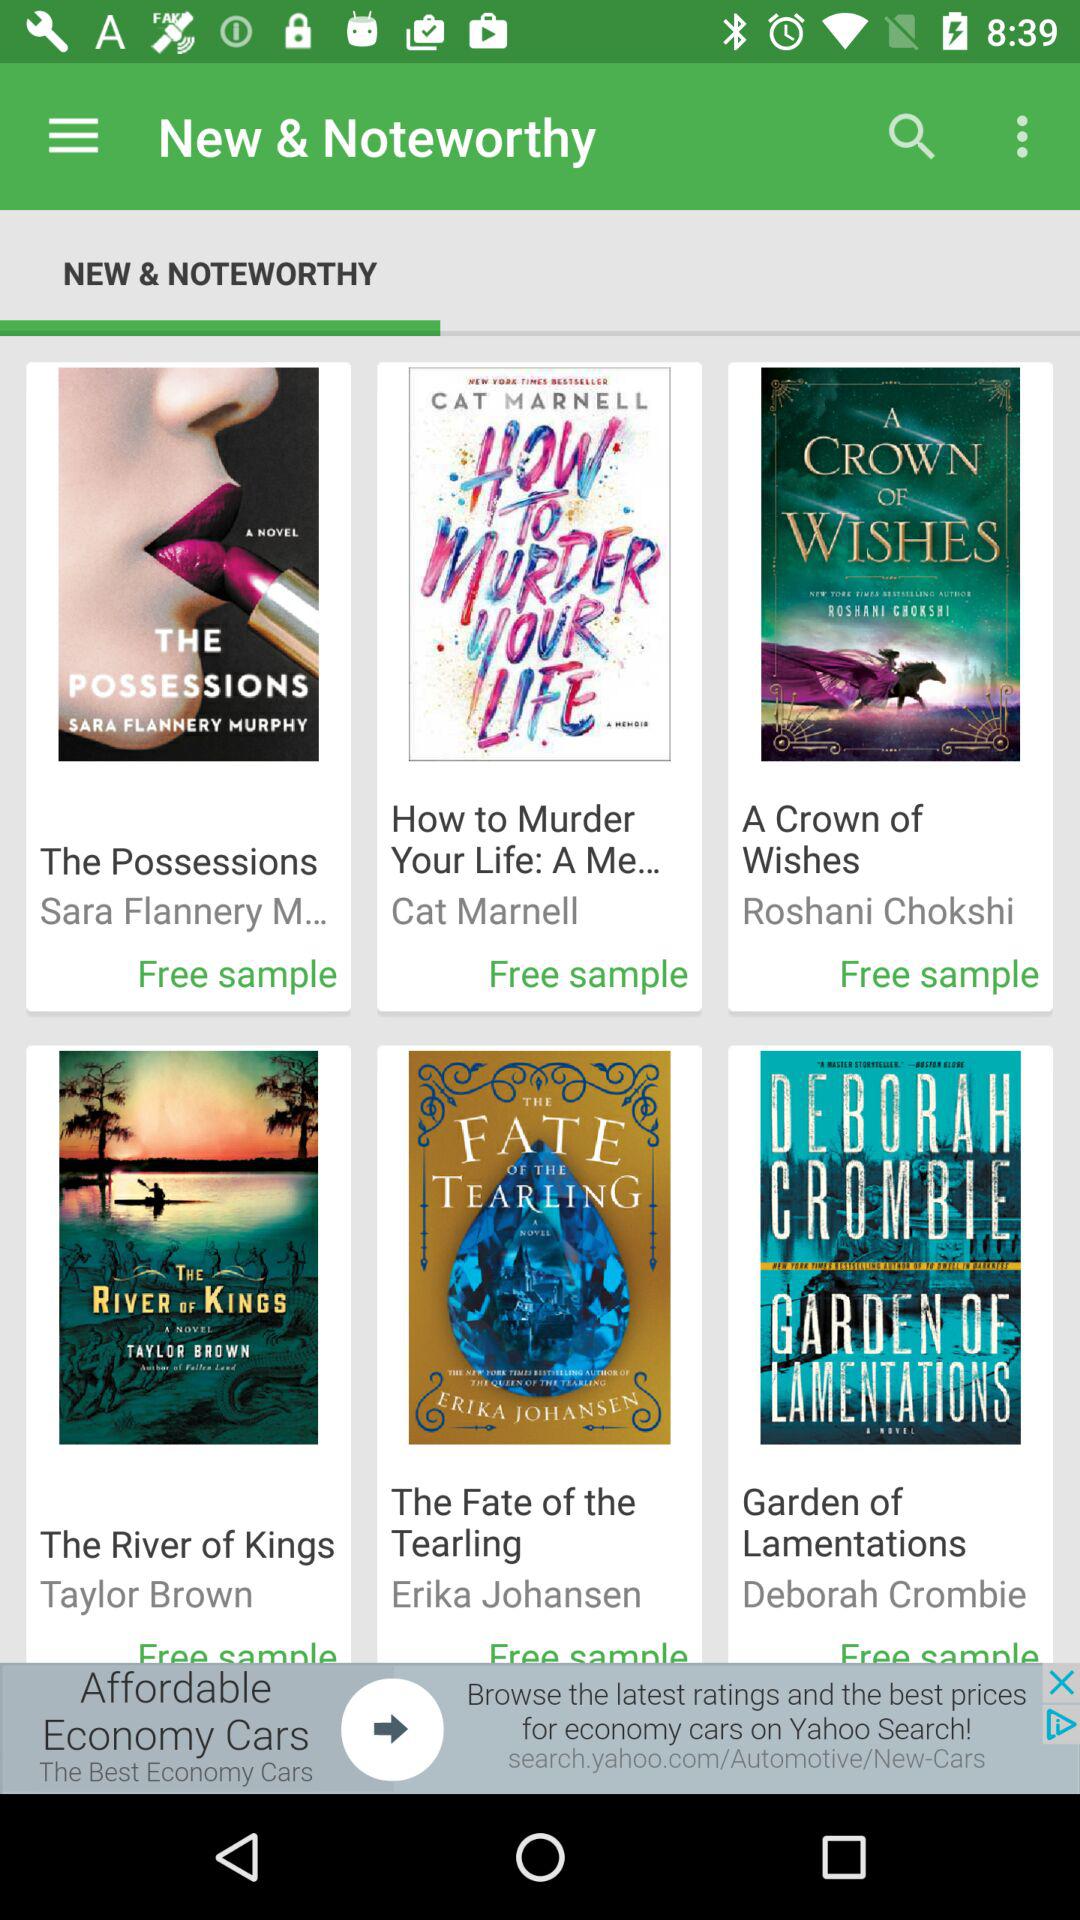 The height and width of the screenshot is (1920, 1080). What do you see at coordinates (540, 1728) in the screenshot?
I see `go to next` at bounding box center [540, 1728].